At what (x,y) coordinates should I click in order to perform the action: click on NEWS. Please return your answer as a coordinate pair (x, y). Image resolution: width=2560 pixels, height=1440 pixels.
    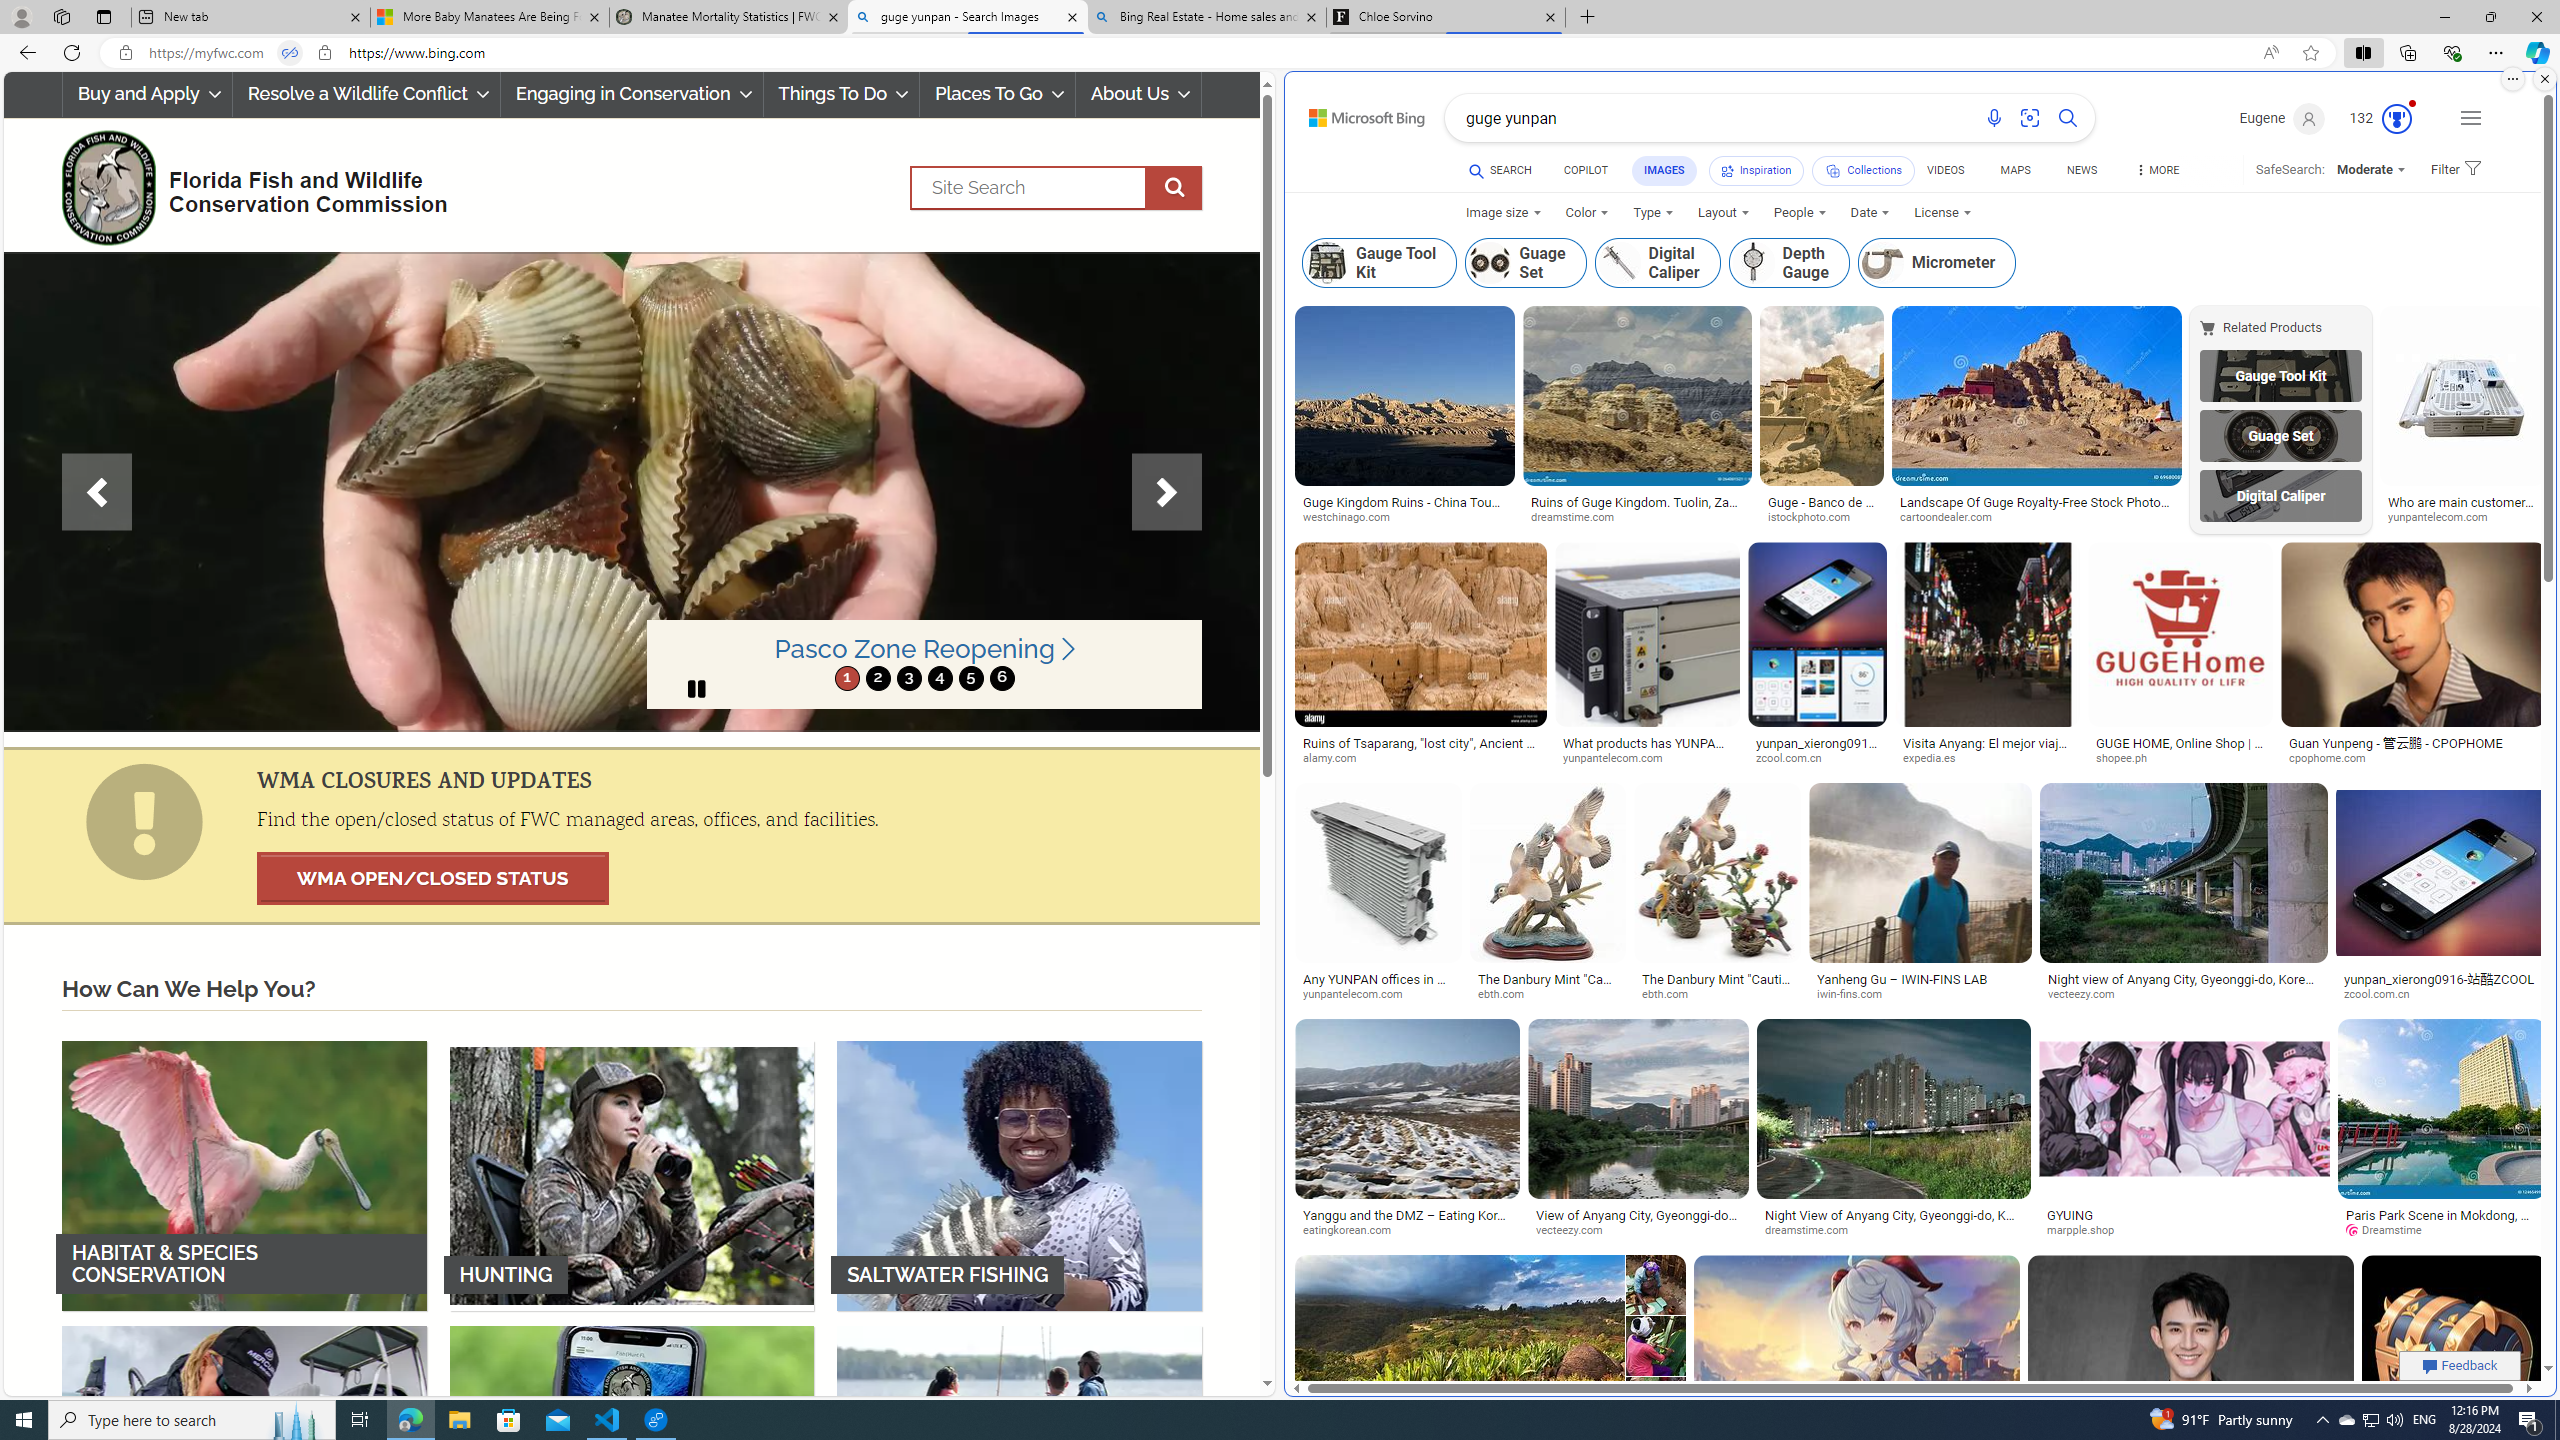
    Looking at the image, I should click on (2081, 170).